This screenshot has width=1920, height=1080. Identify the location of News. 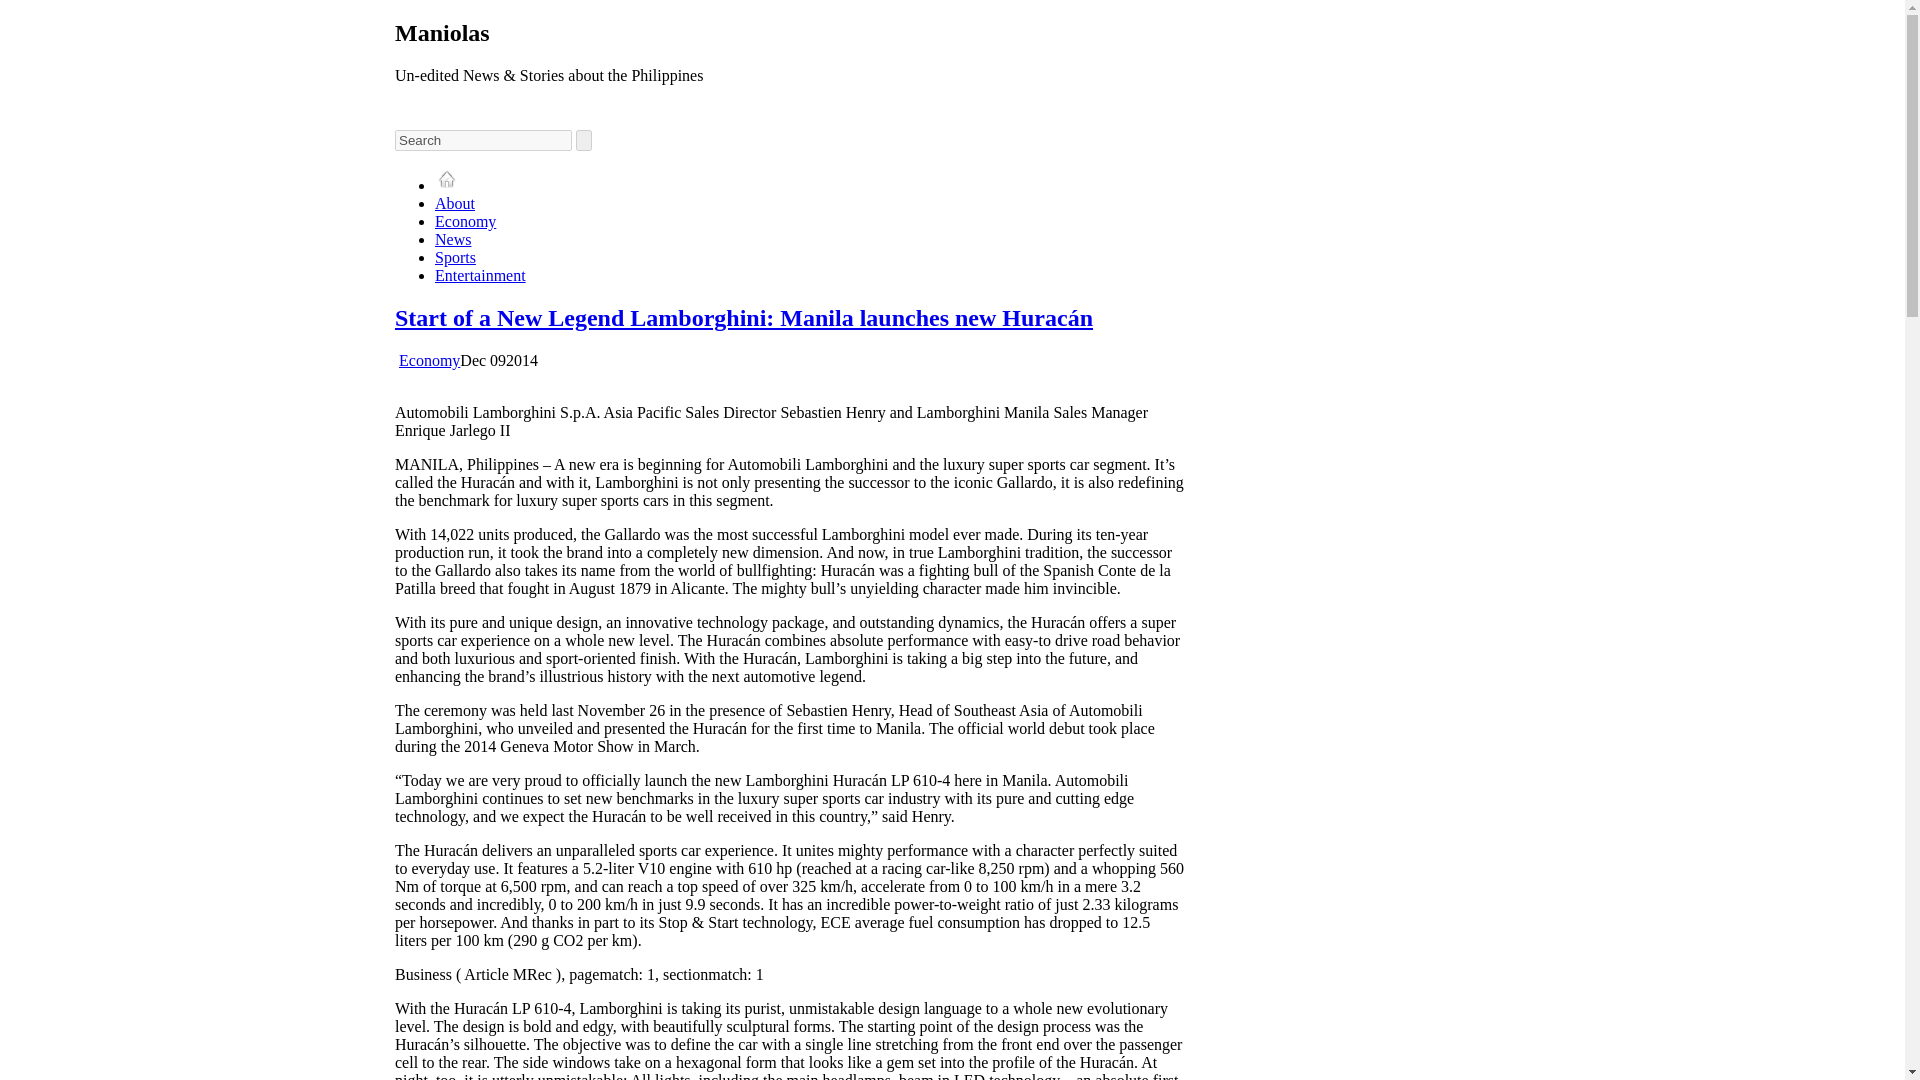
(452, 240).